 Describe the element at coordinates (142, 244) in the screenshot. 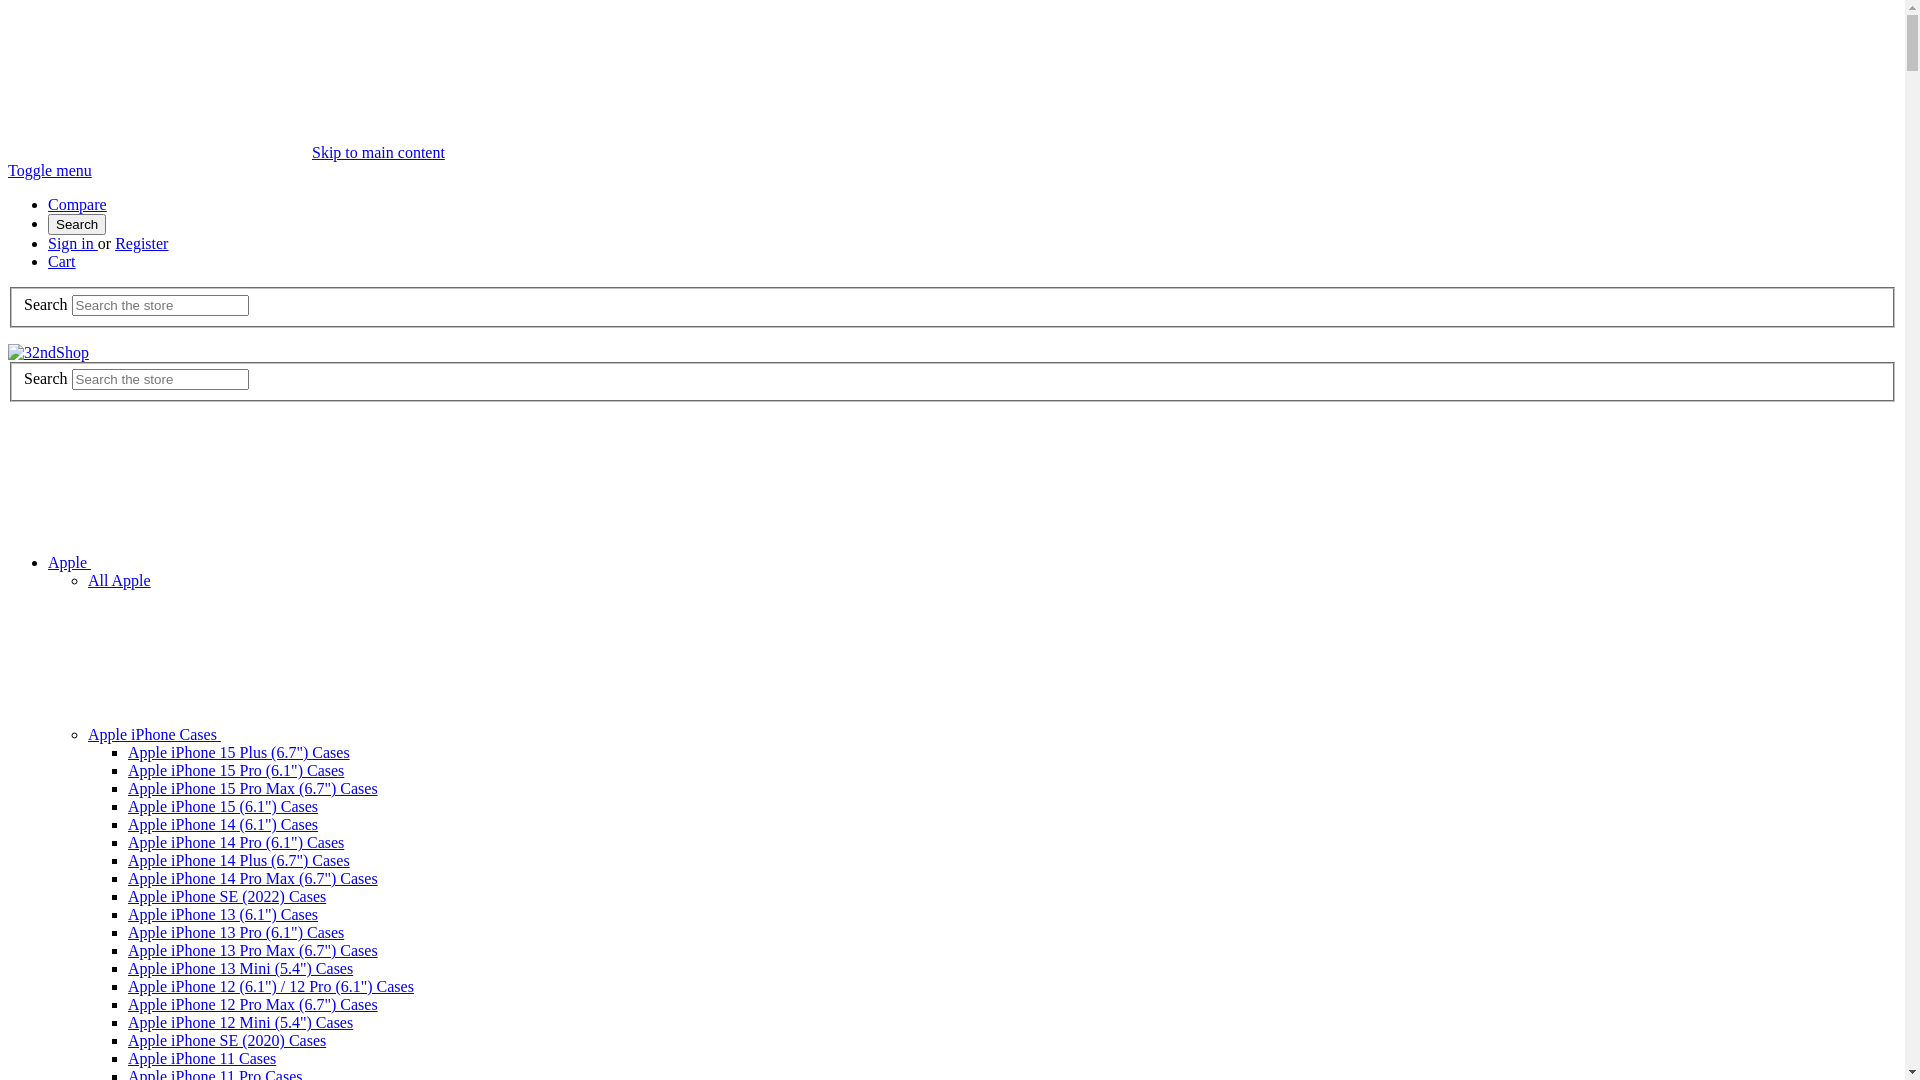

I see `Register` at that location.